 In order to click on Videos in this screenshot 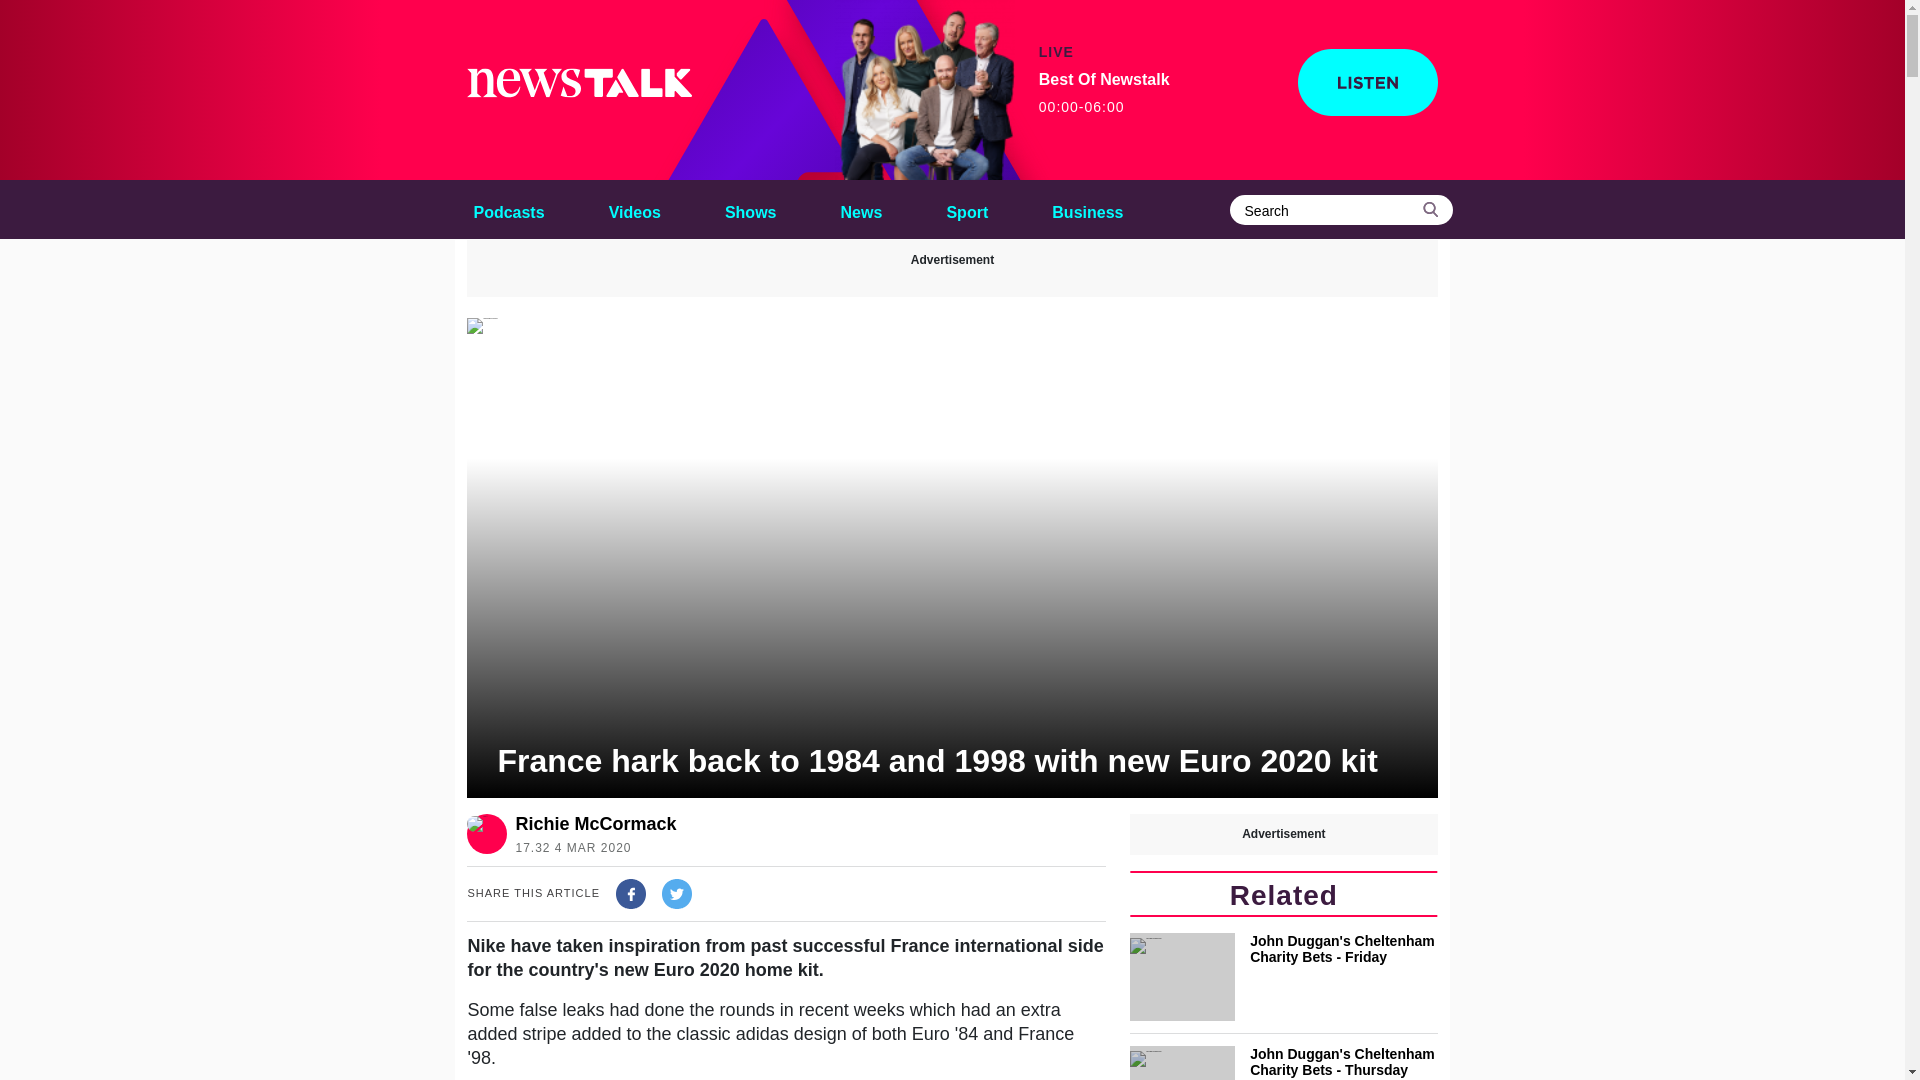, I will do `click(634, 209)`.